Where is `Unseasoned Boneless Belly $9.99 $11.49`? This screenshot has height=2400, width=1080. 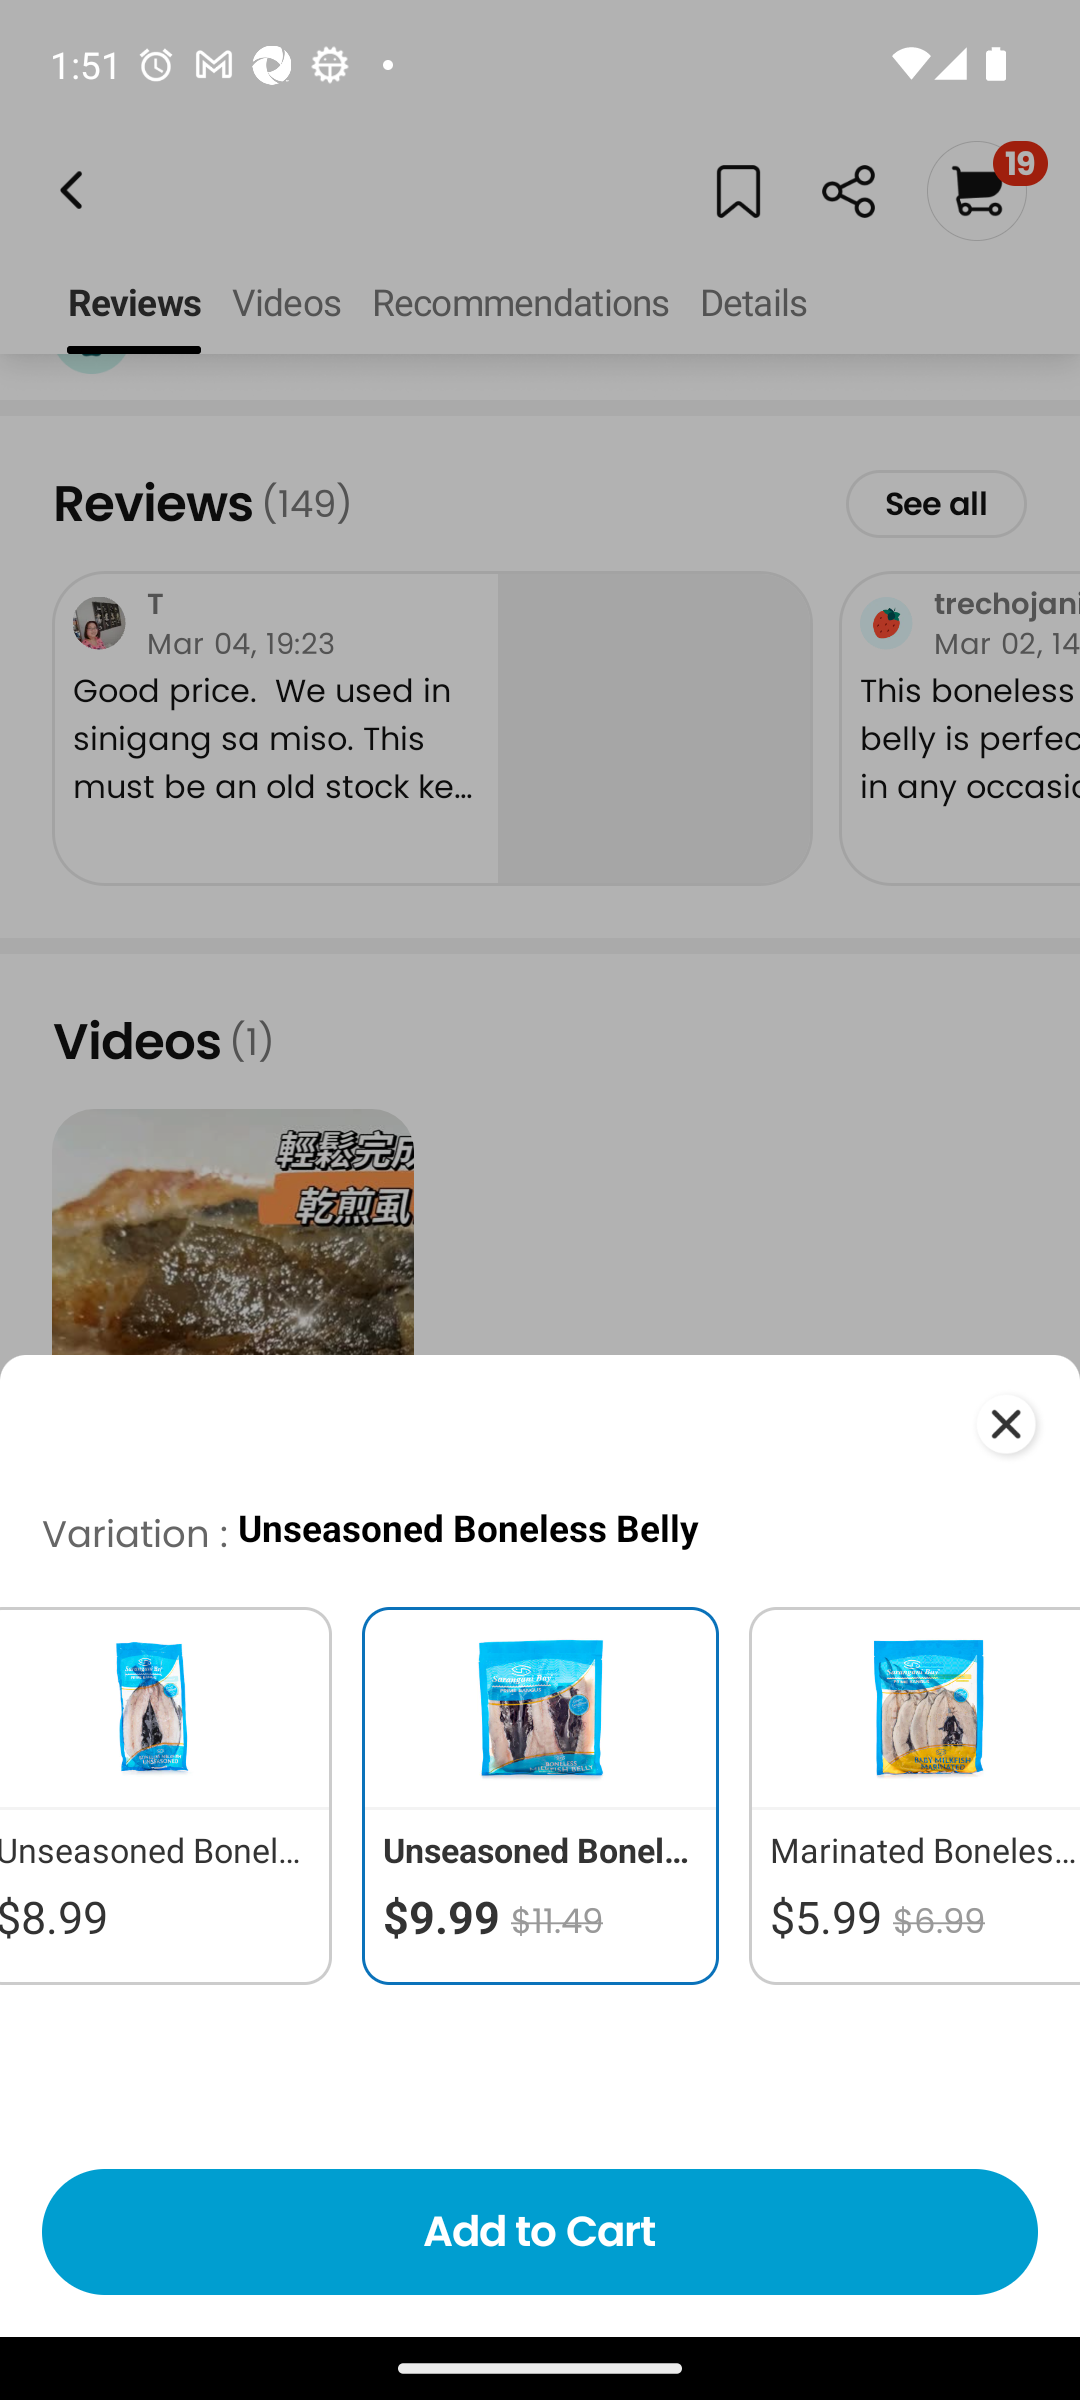
Unseasoned Boneless Belly $9.99 $11.49 is located at coordinates (540, 1796).